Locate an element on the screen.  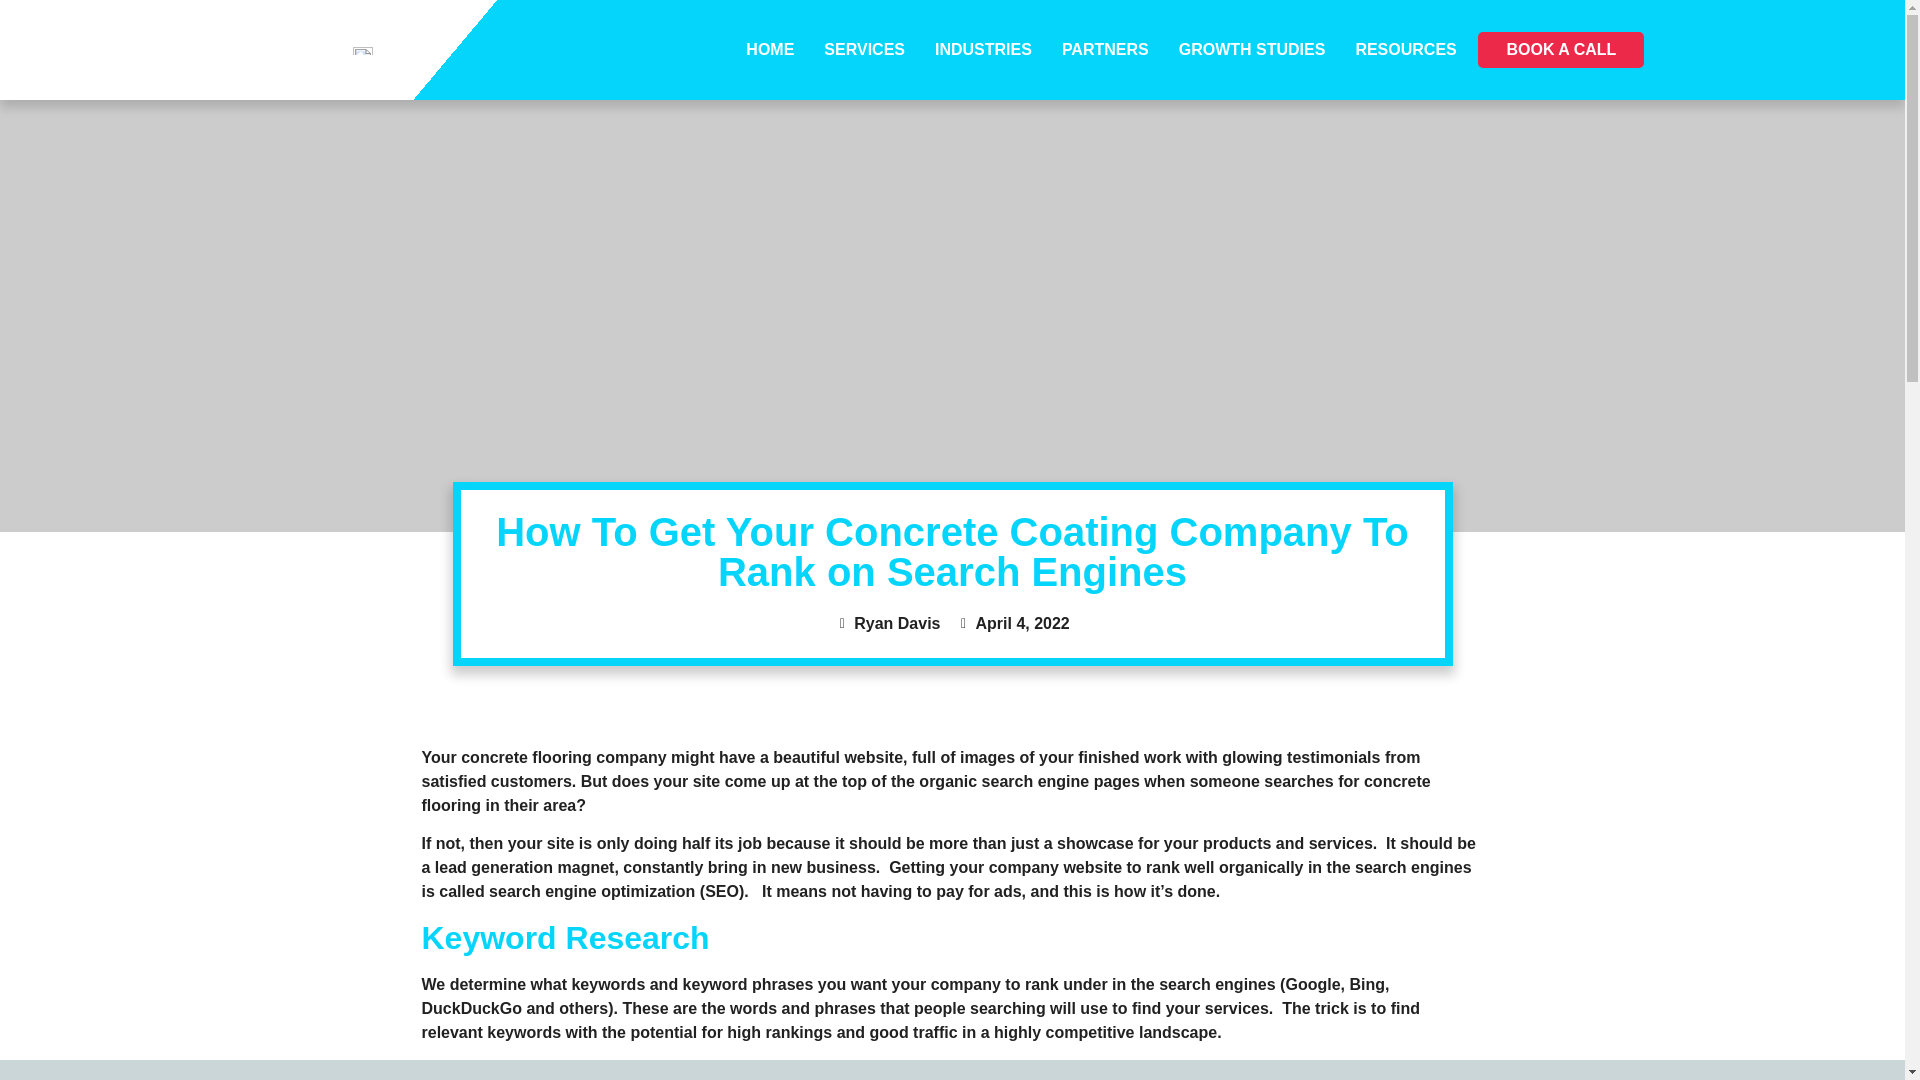
GROWTH STUDIES is located at coordinates (1252, 50).